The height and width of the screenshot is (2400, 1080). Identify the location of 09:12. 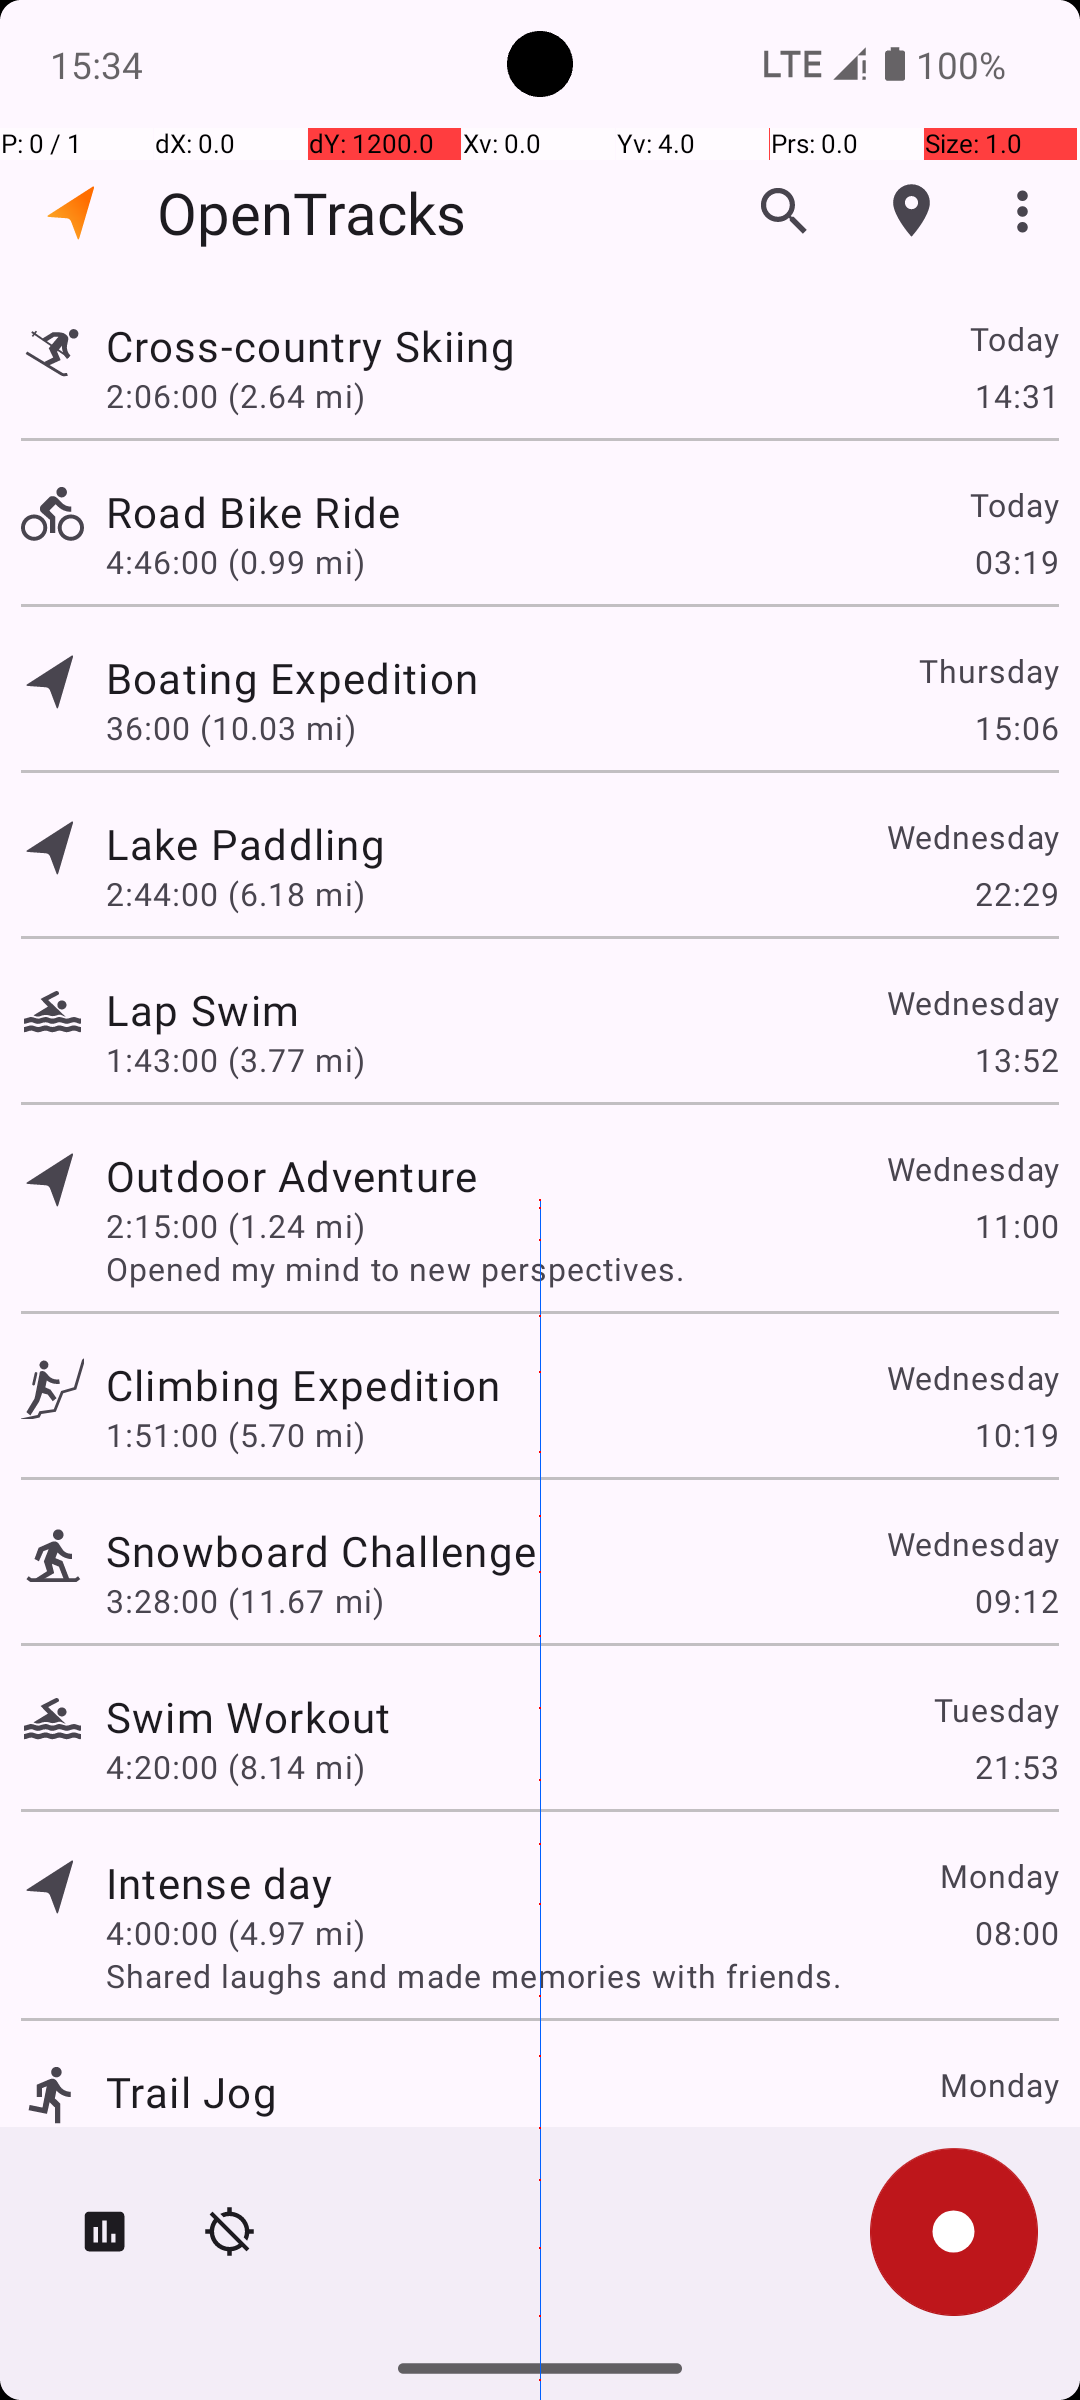
(1016, 1600).